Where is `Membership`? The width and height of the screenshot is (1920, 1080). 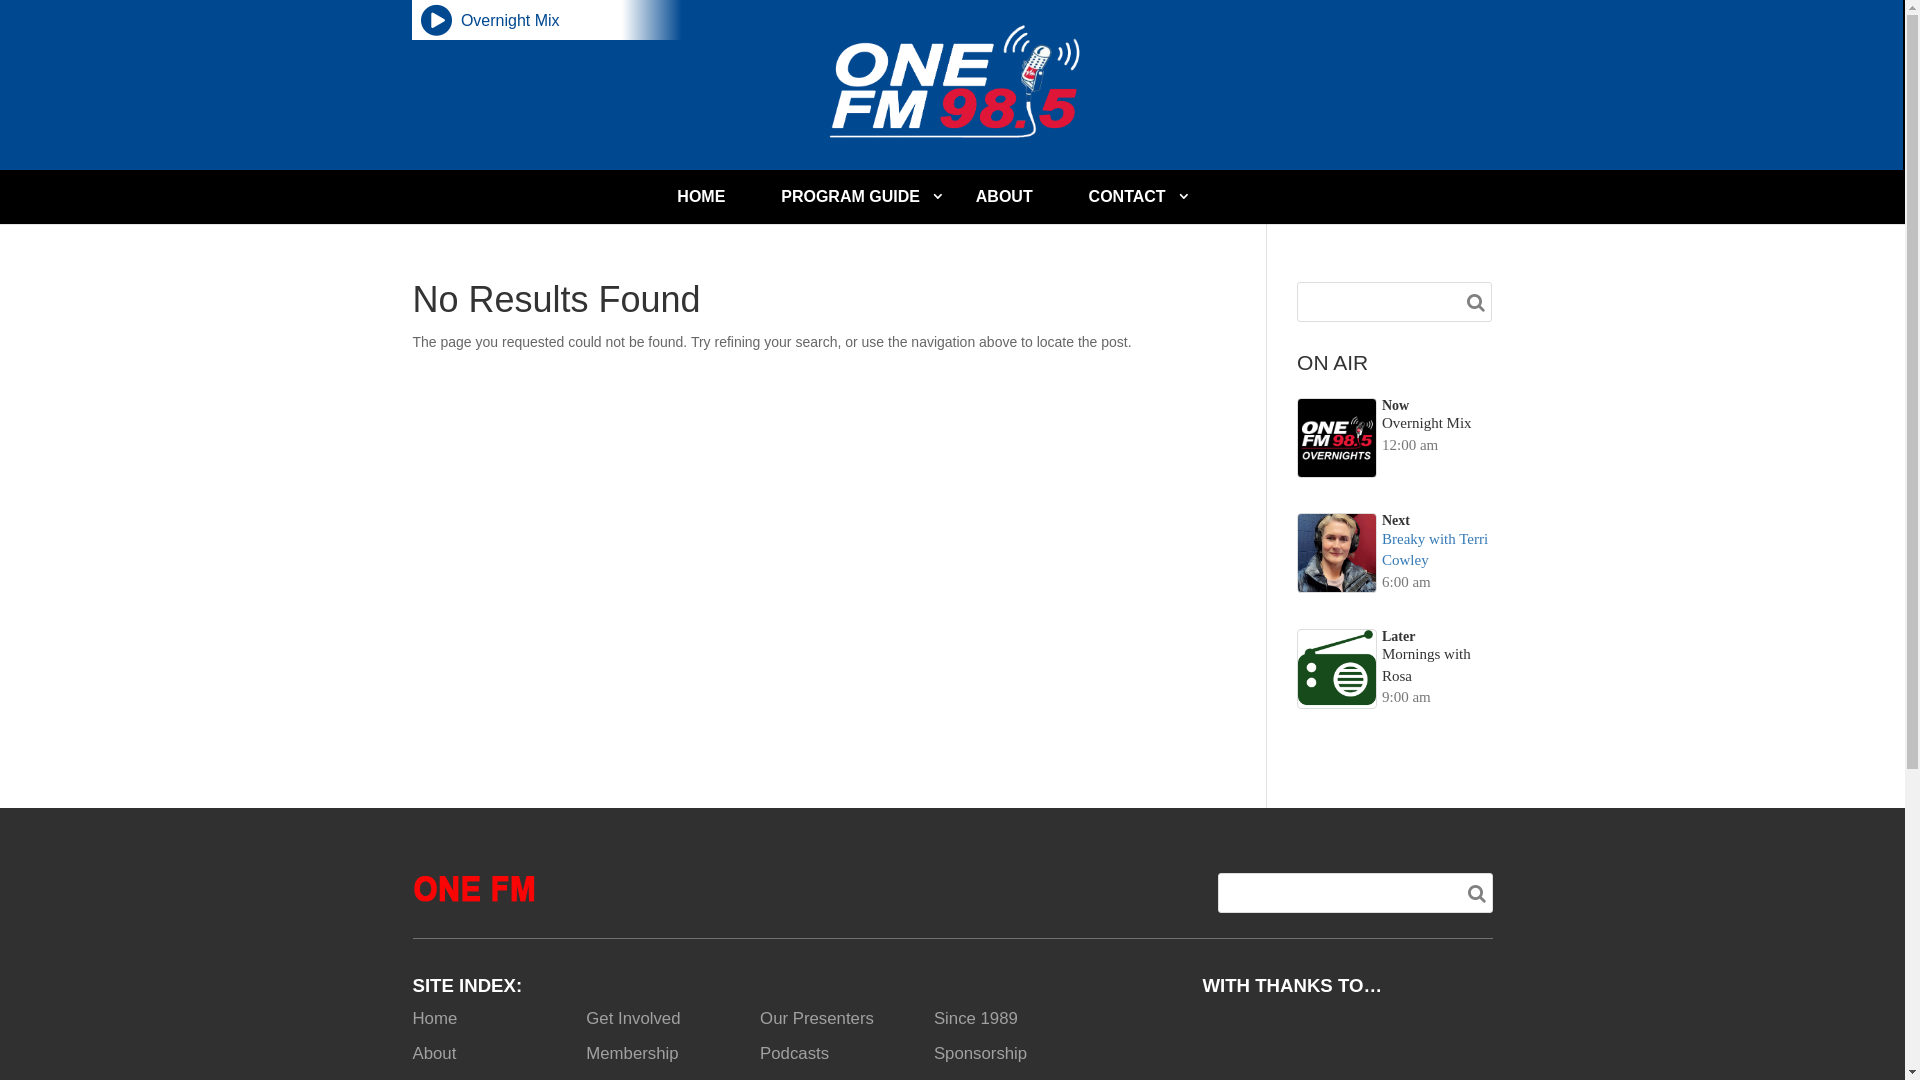 Membership is located at coordinates (632, 1054).